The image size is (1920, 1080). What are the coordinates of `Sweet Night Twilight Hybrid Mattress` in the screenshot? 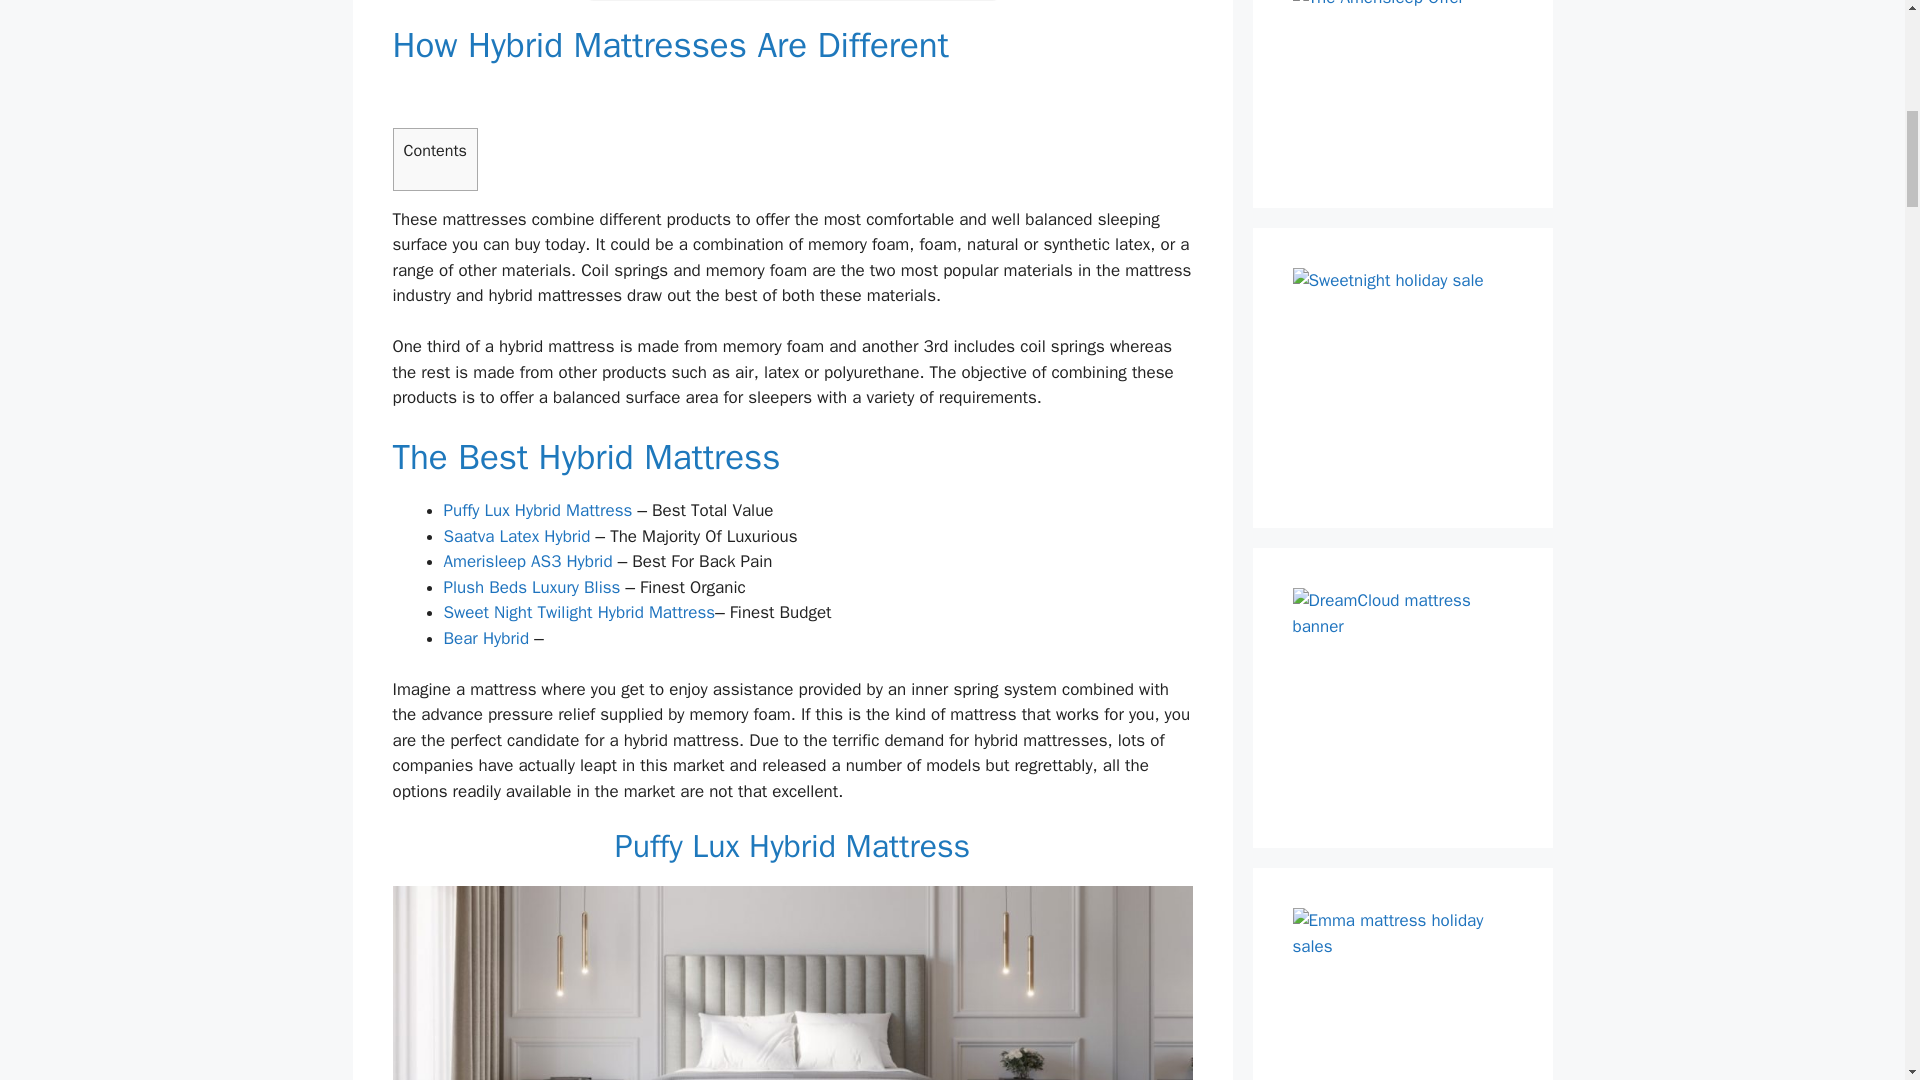 It's located at (580, 612).